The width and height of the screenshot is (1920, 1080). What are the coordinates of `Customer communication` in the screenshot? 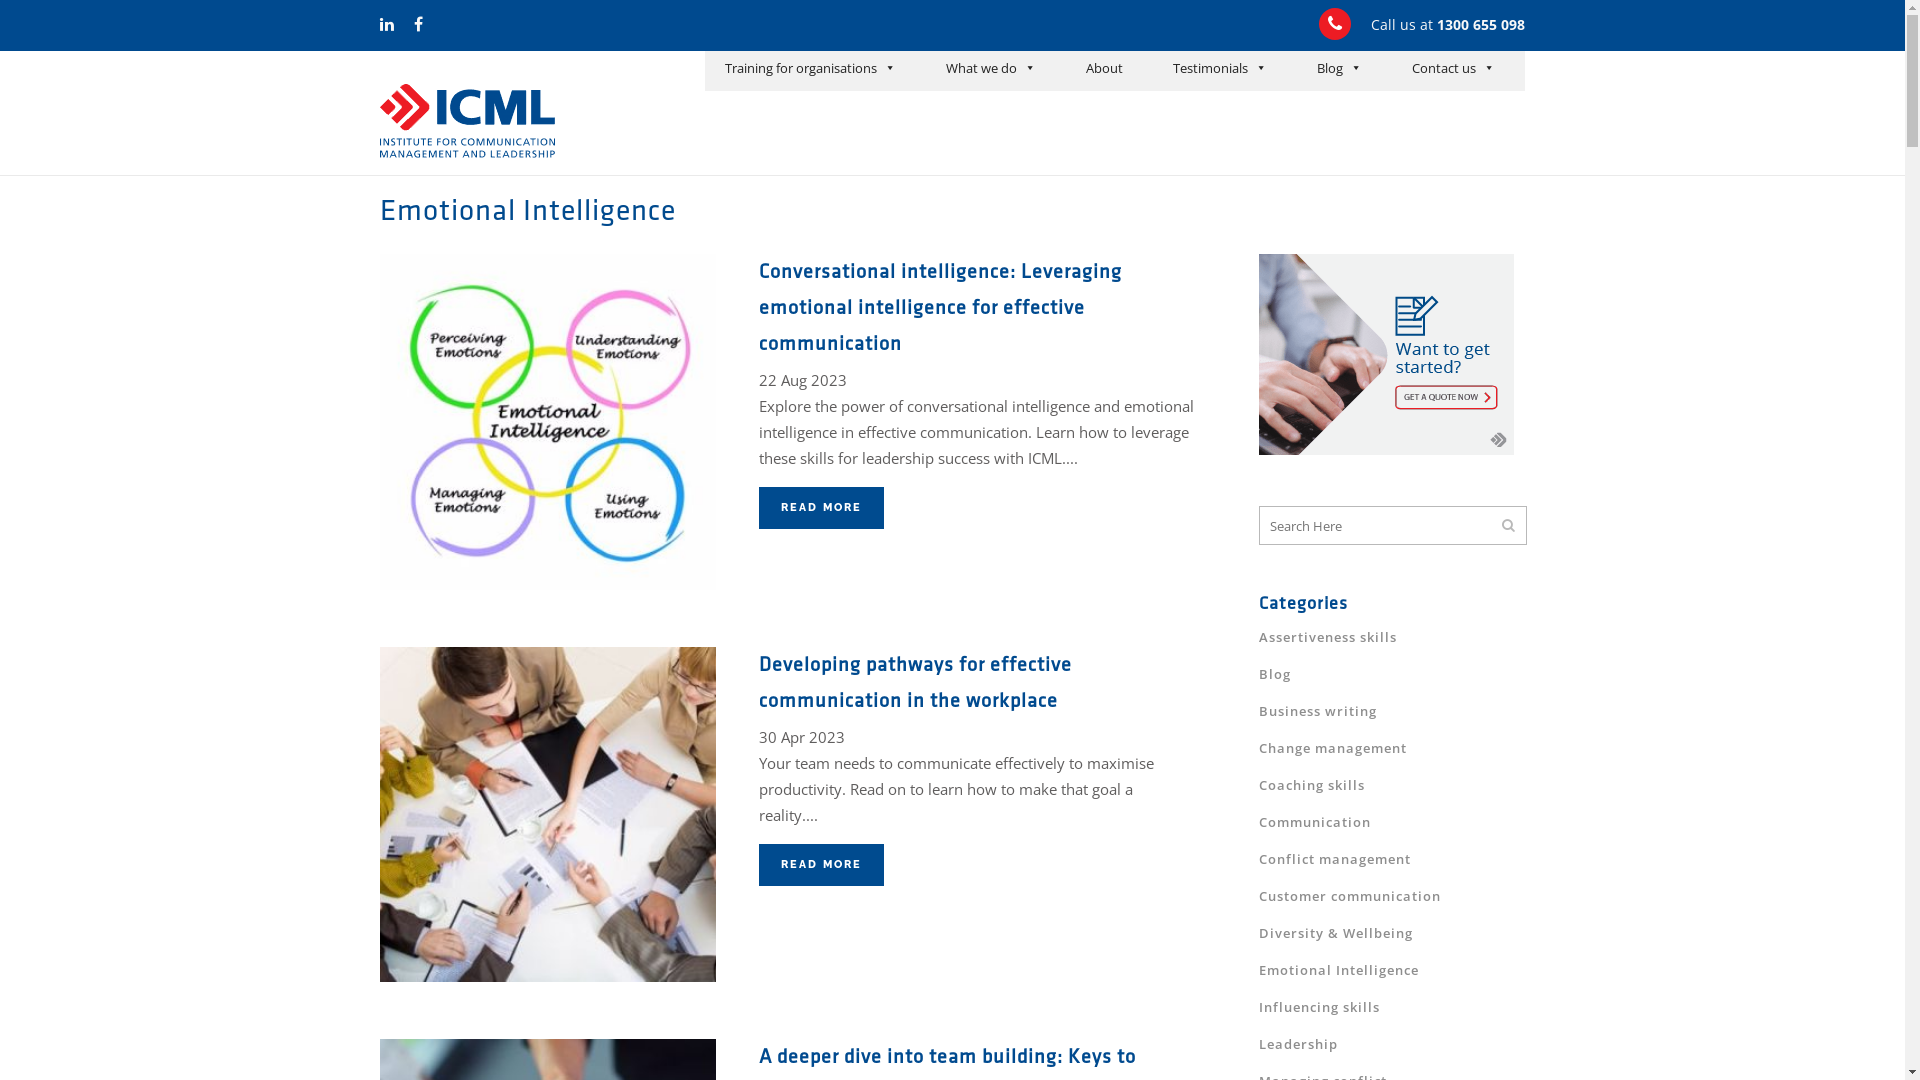 It's located at (1350, 896).